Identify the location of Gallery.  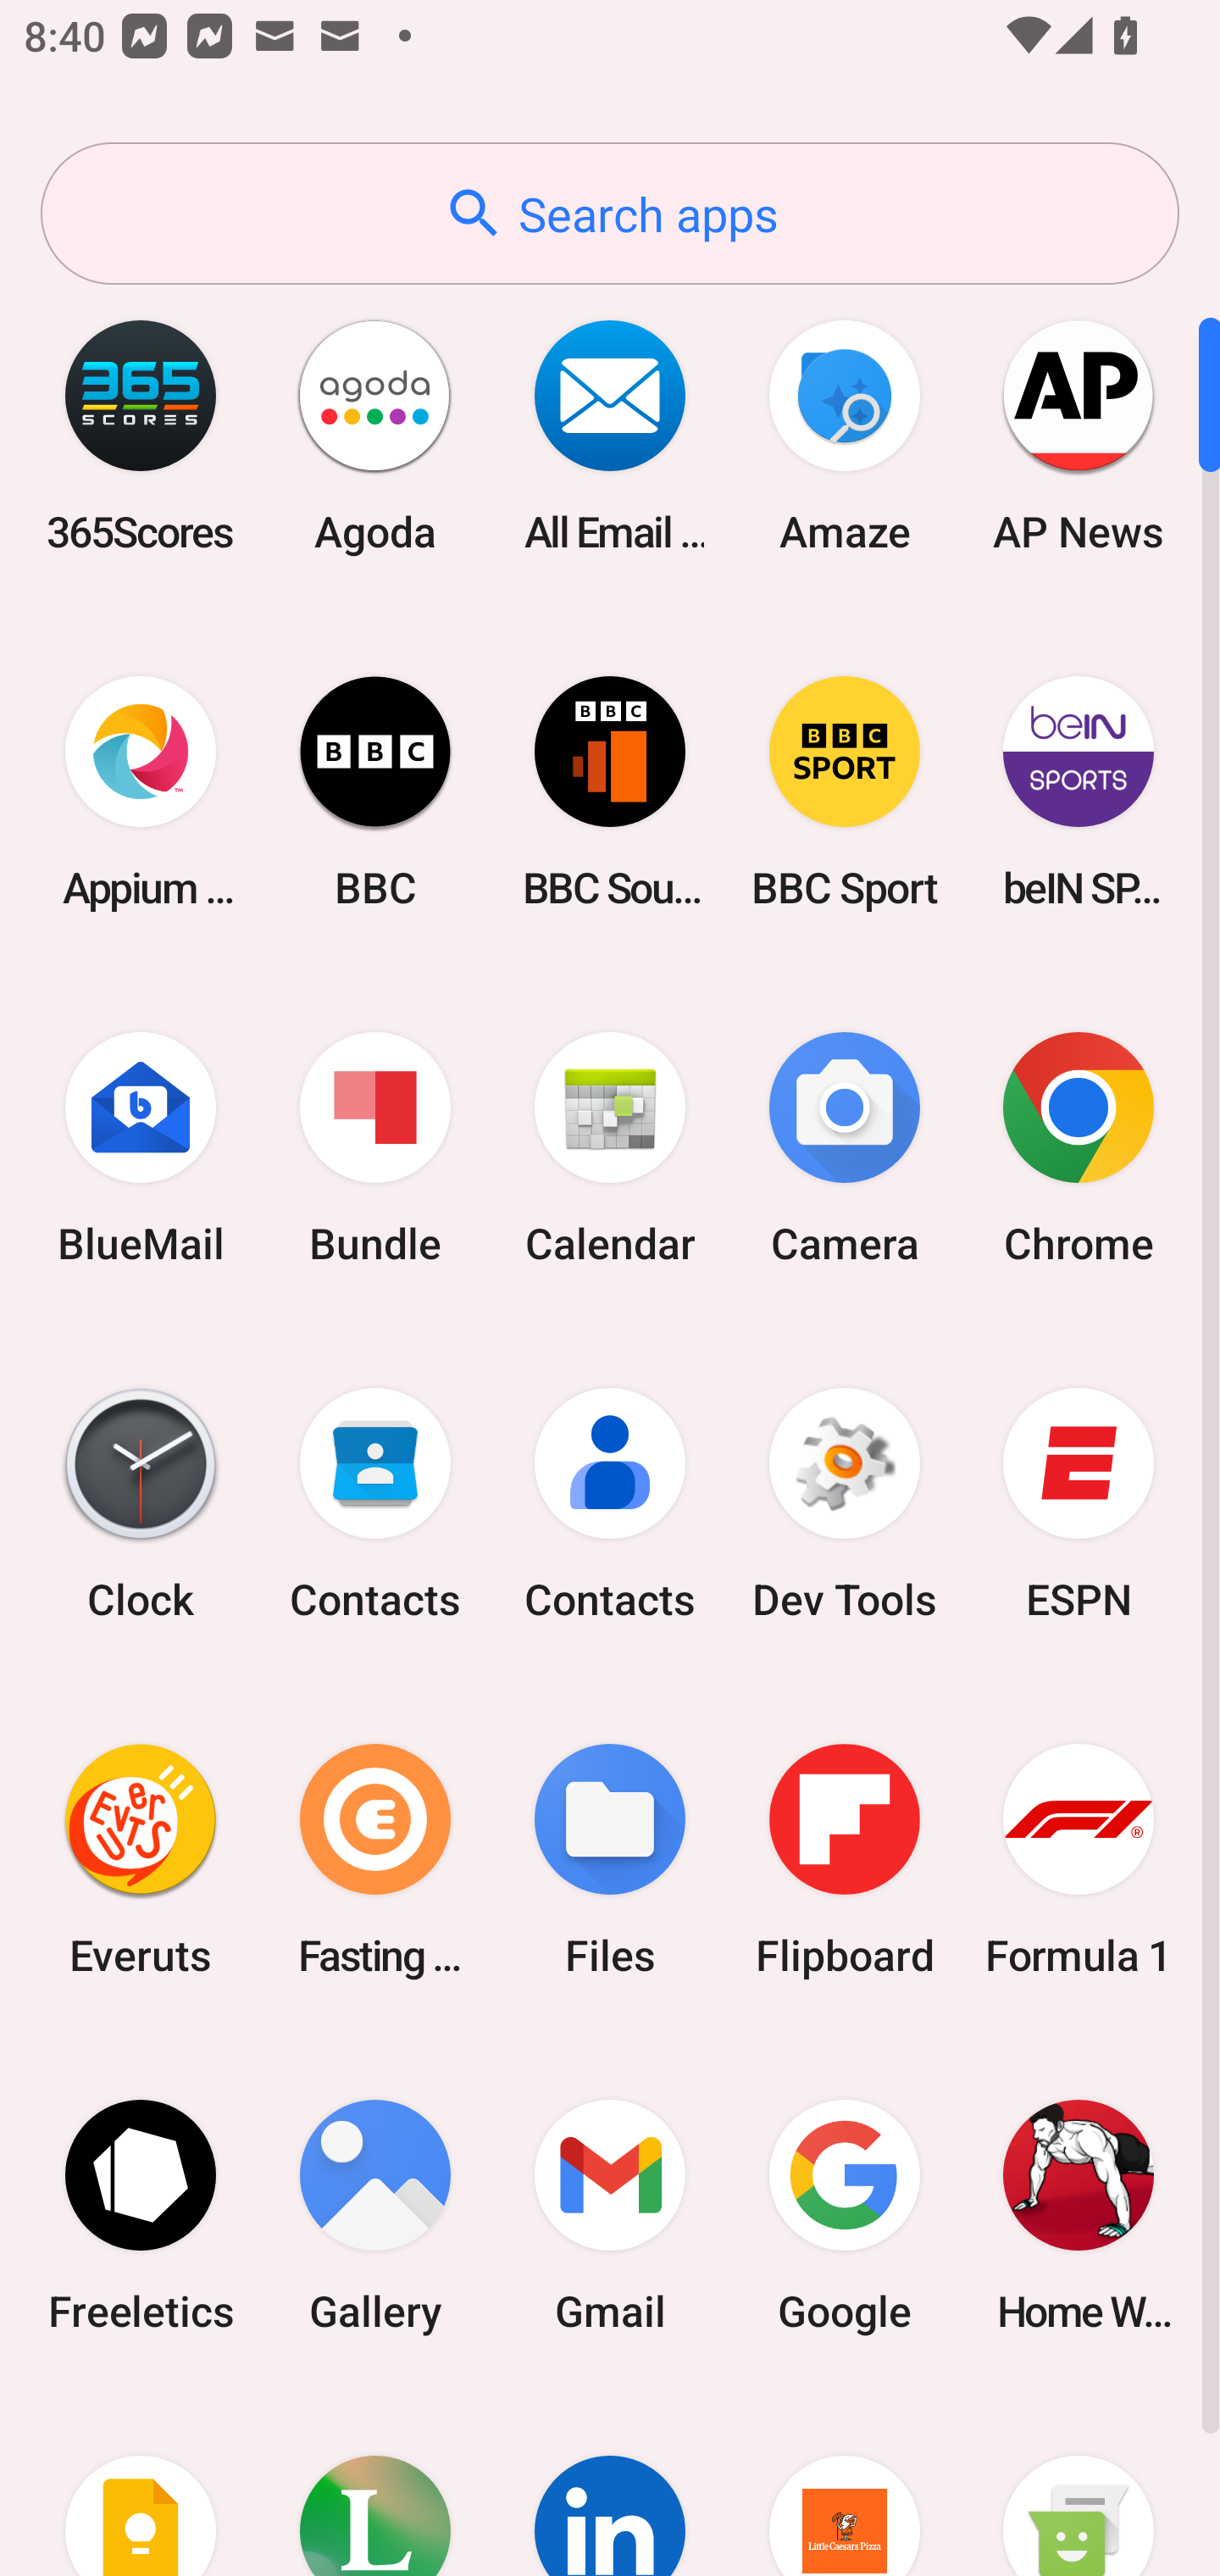
(375, 2215).